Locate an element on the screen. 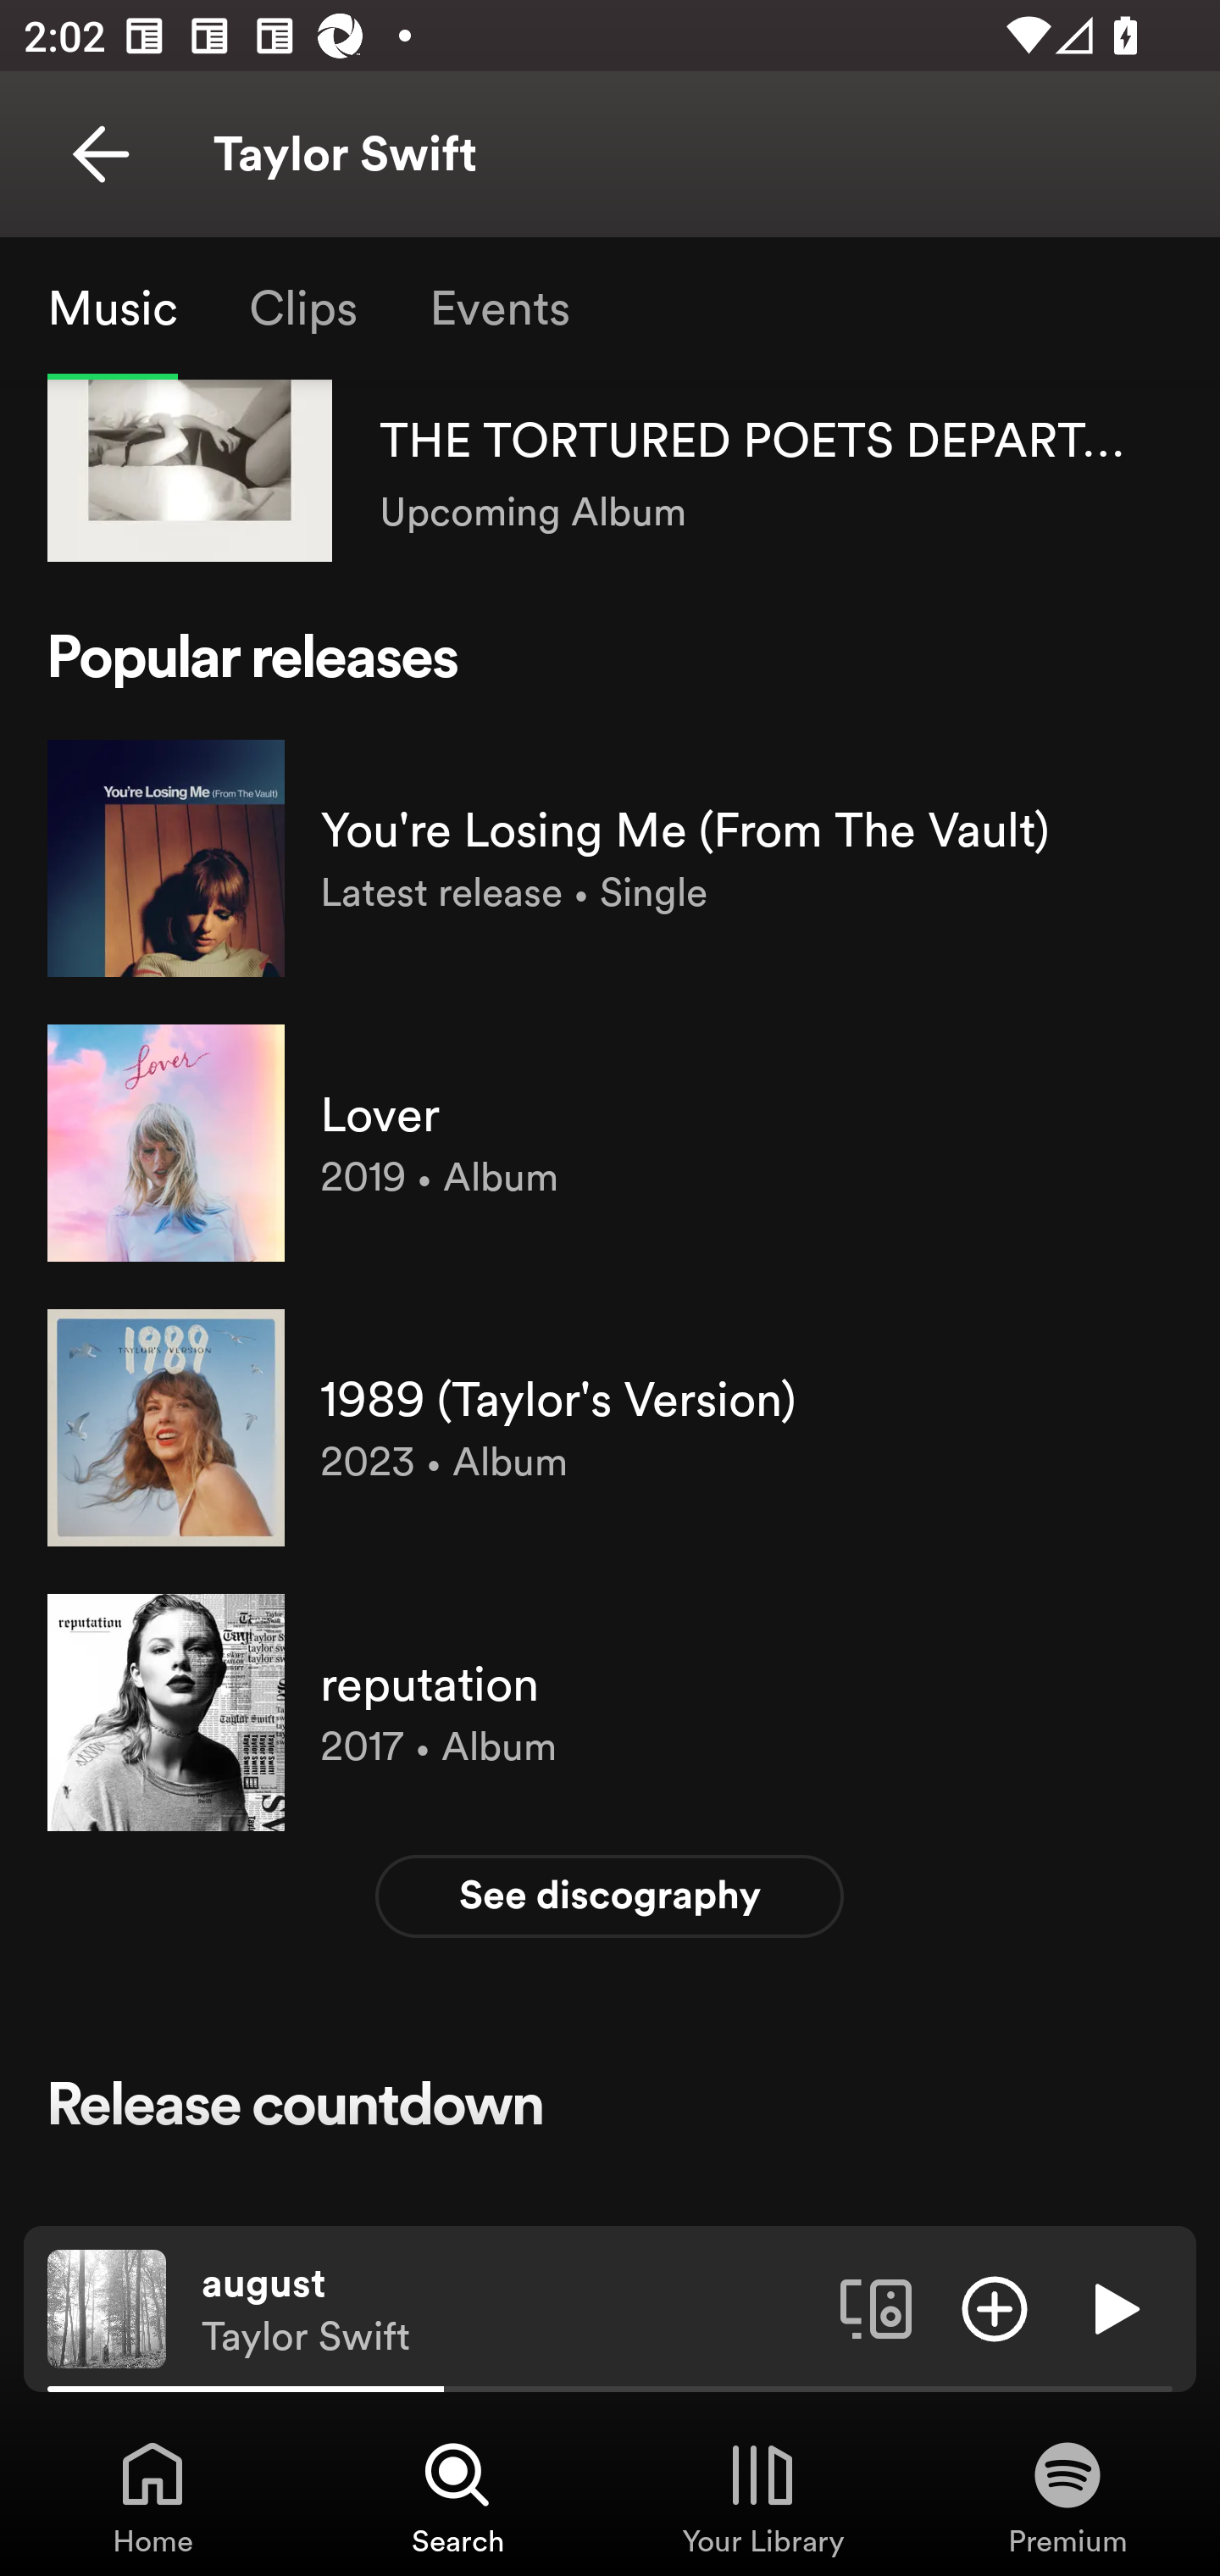 The height and width of the screenshot is (2576, 1220). Your Library, Tab 3 of 4 Your Library Your Library is located at coordinates (762, 2496).